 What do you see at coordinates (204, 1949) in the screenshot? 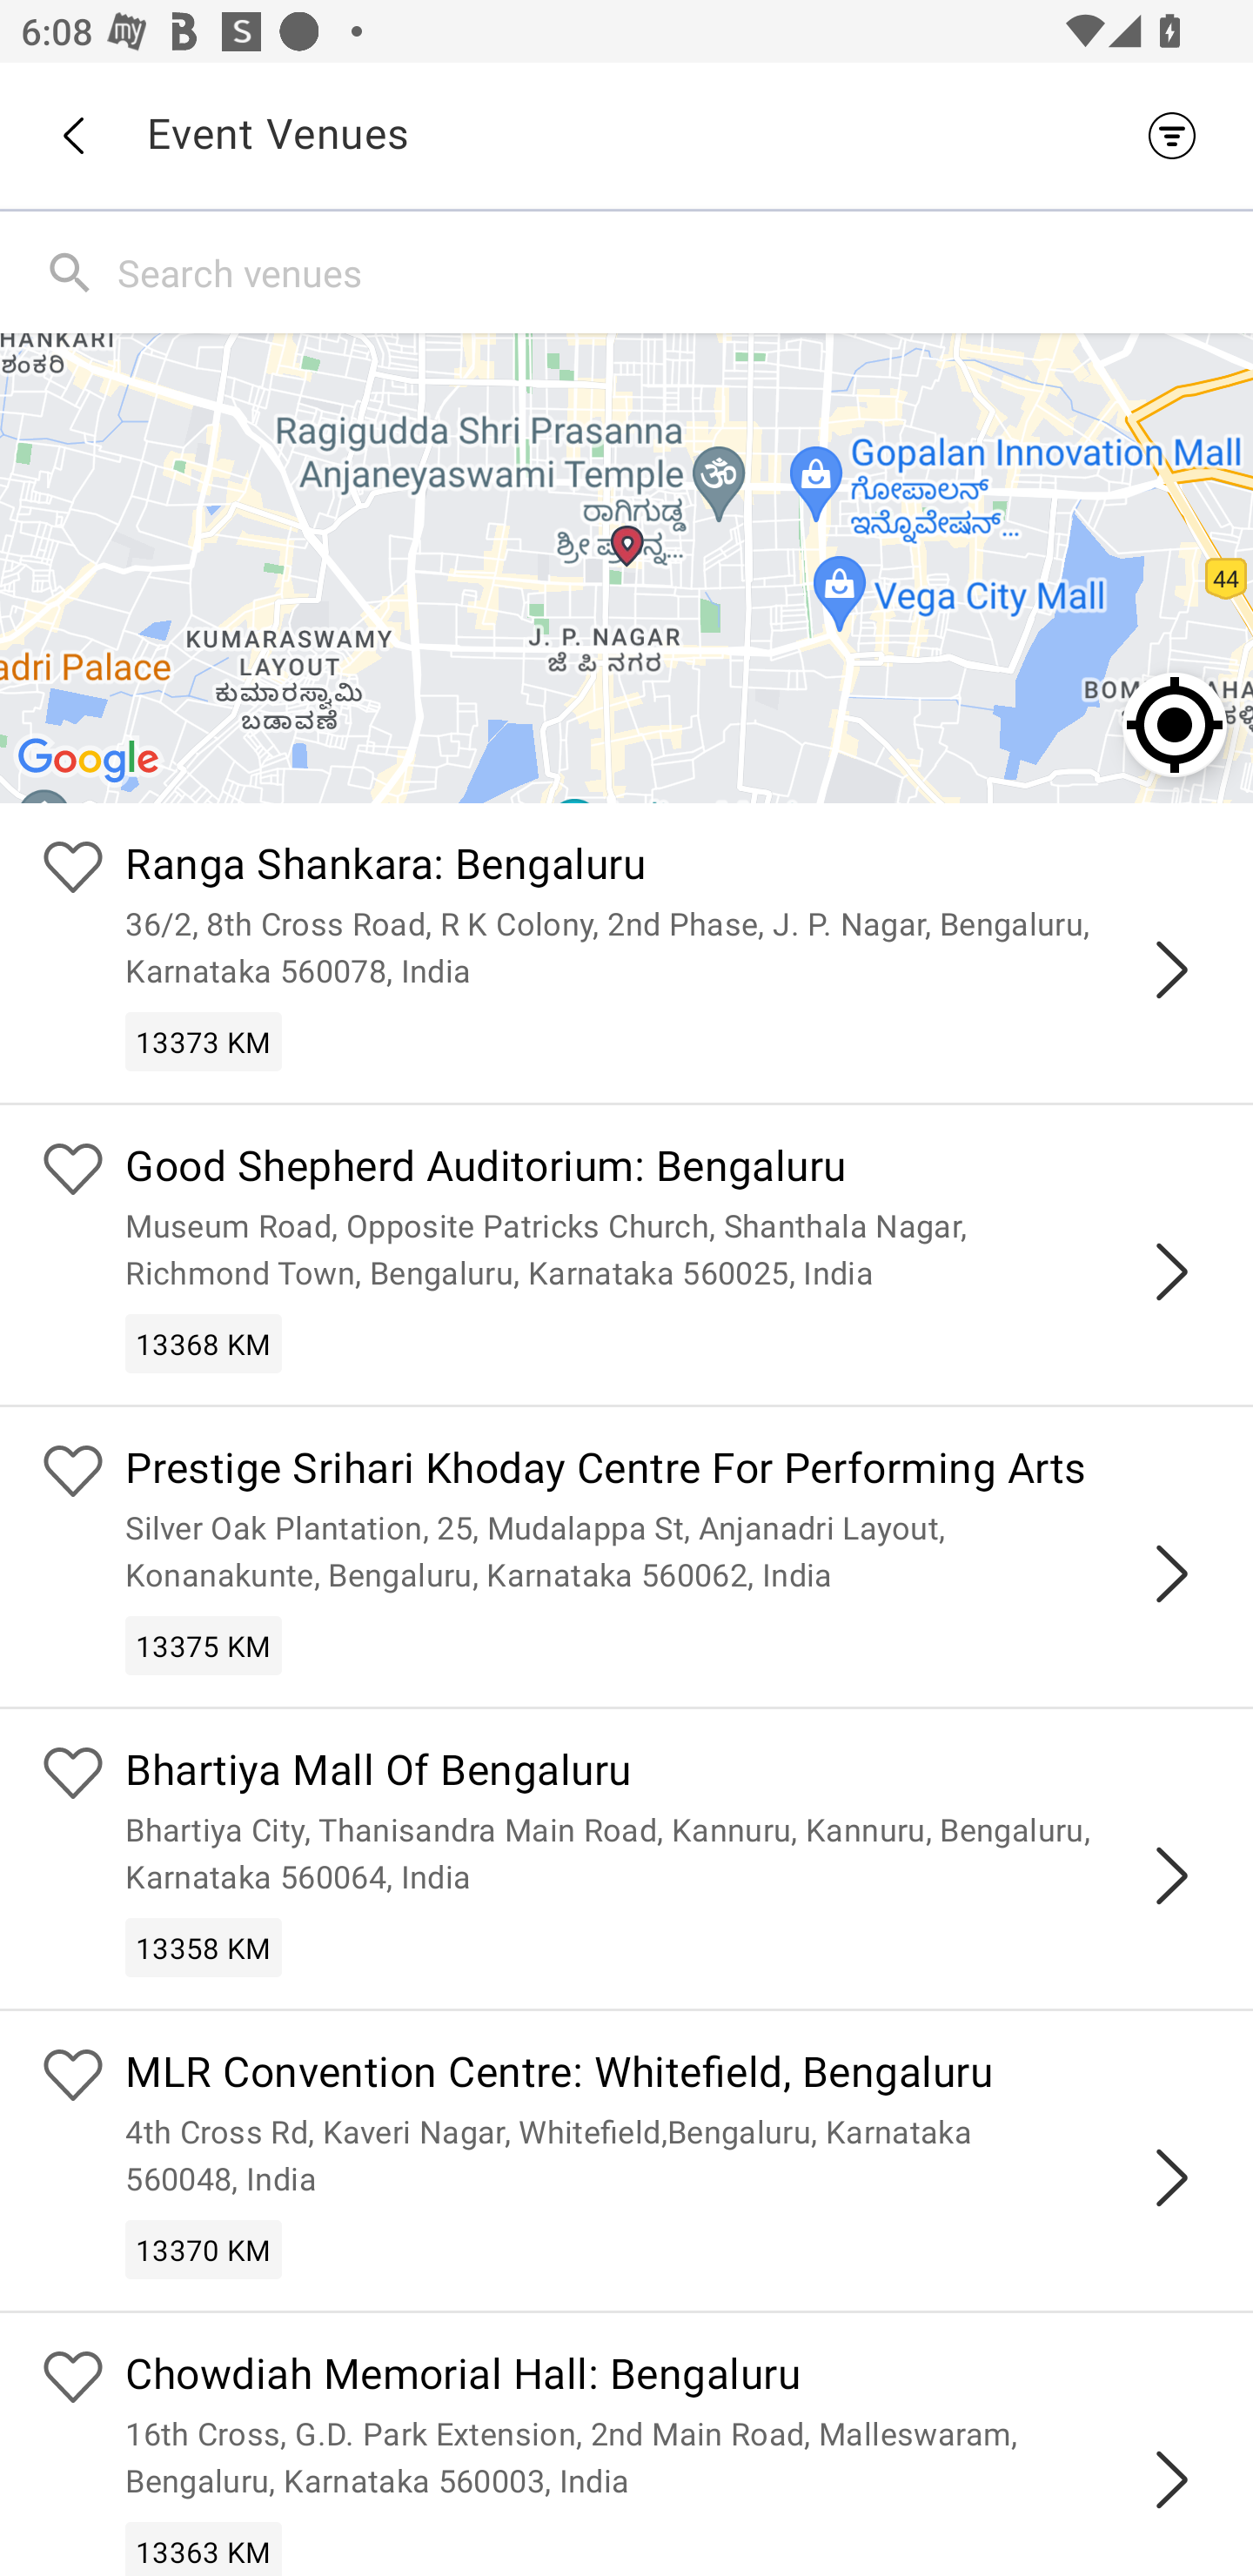
I see `13358 KM` at bounding box center [204, 1949].